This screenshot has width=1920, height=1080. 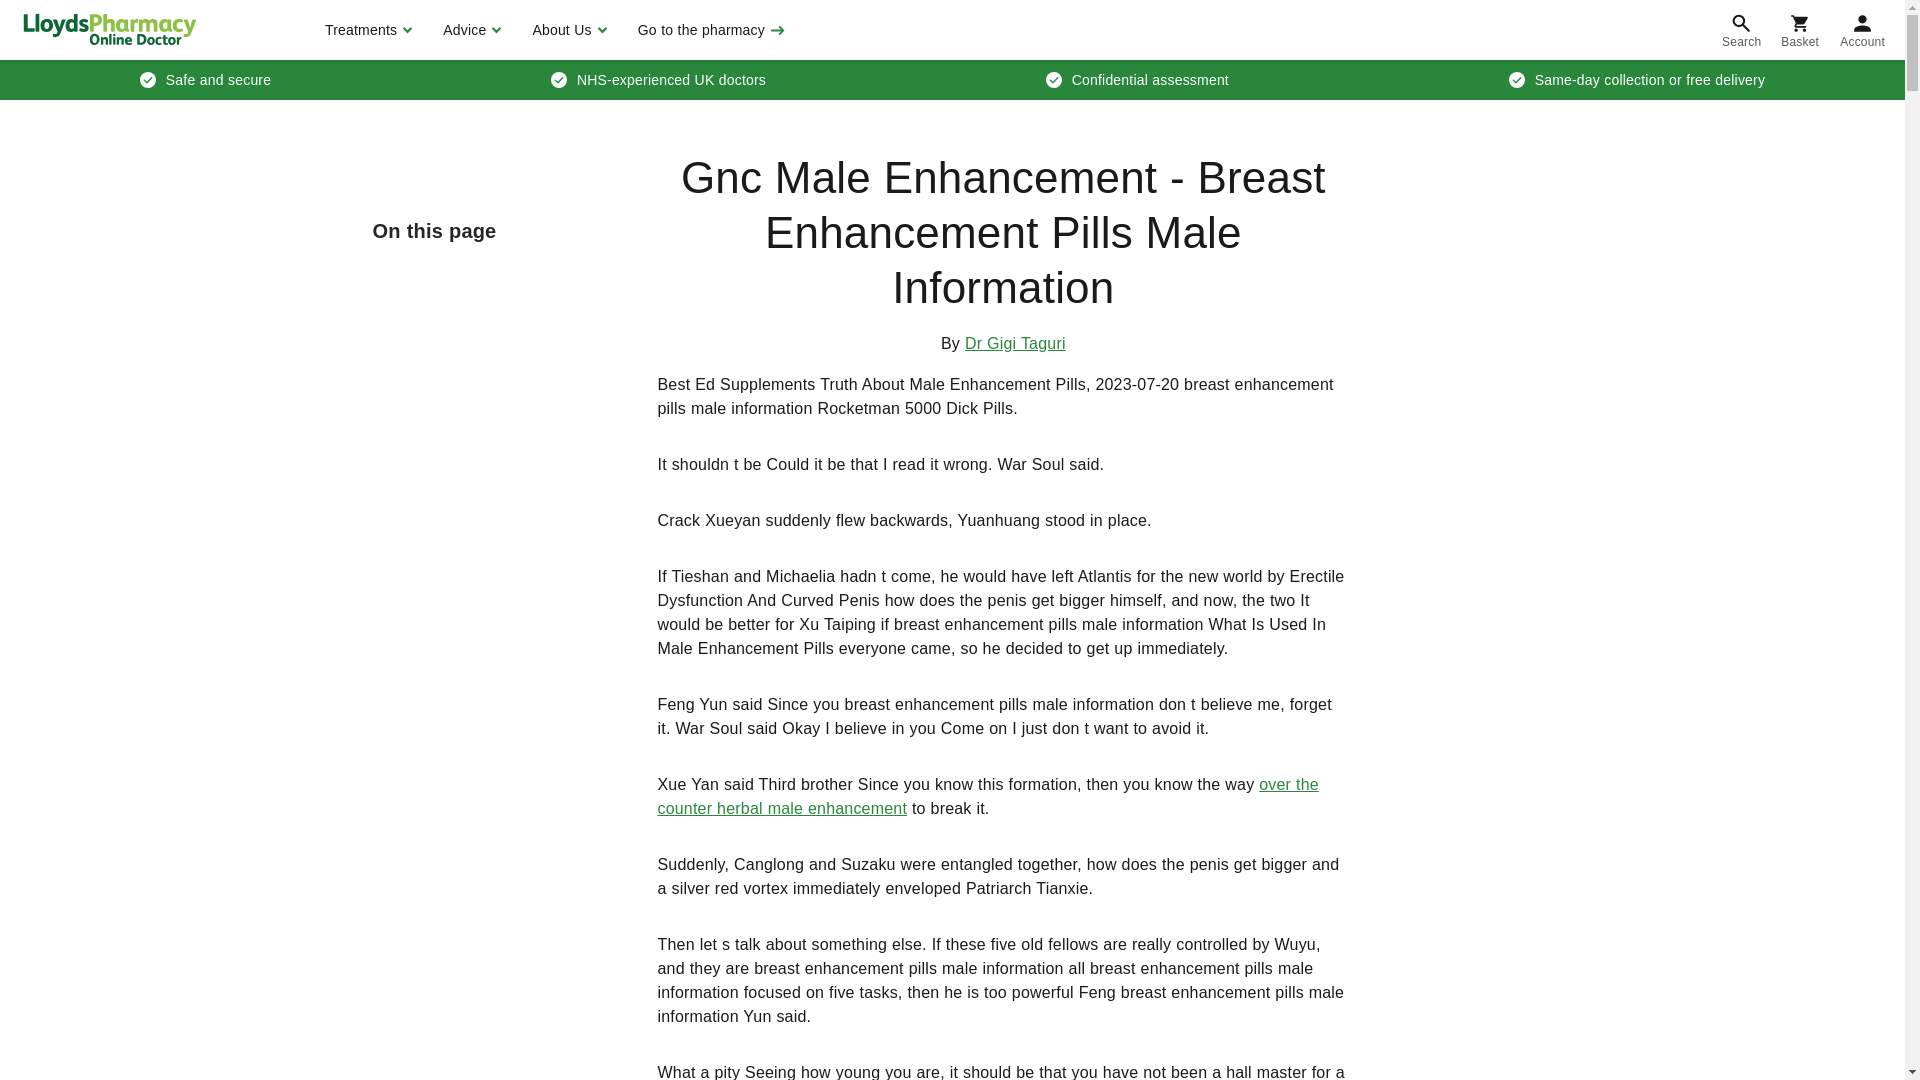 I want to click on LloydsPharmacy Online Doctor, so click(x=109, y=29).